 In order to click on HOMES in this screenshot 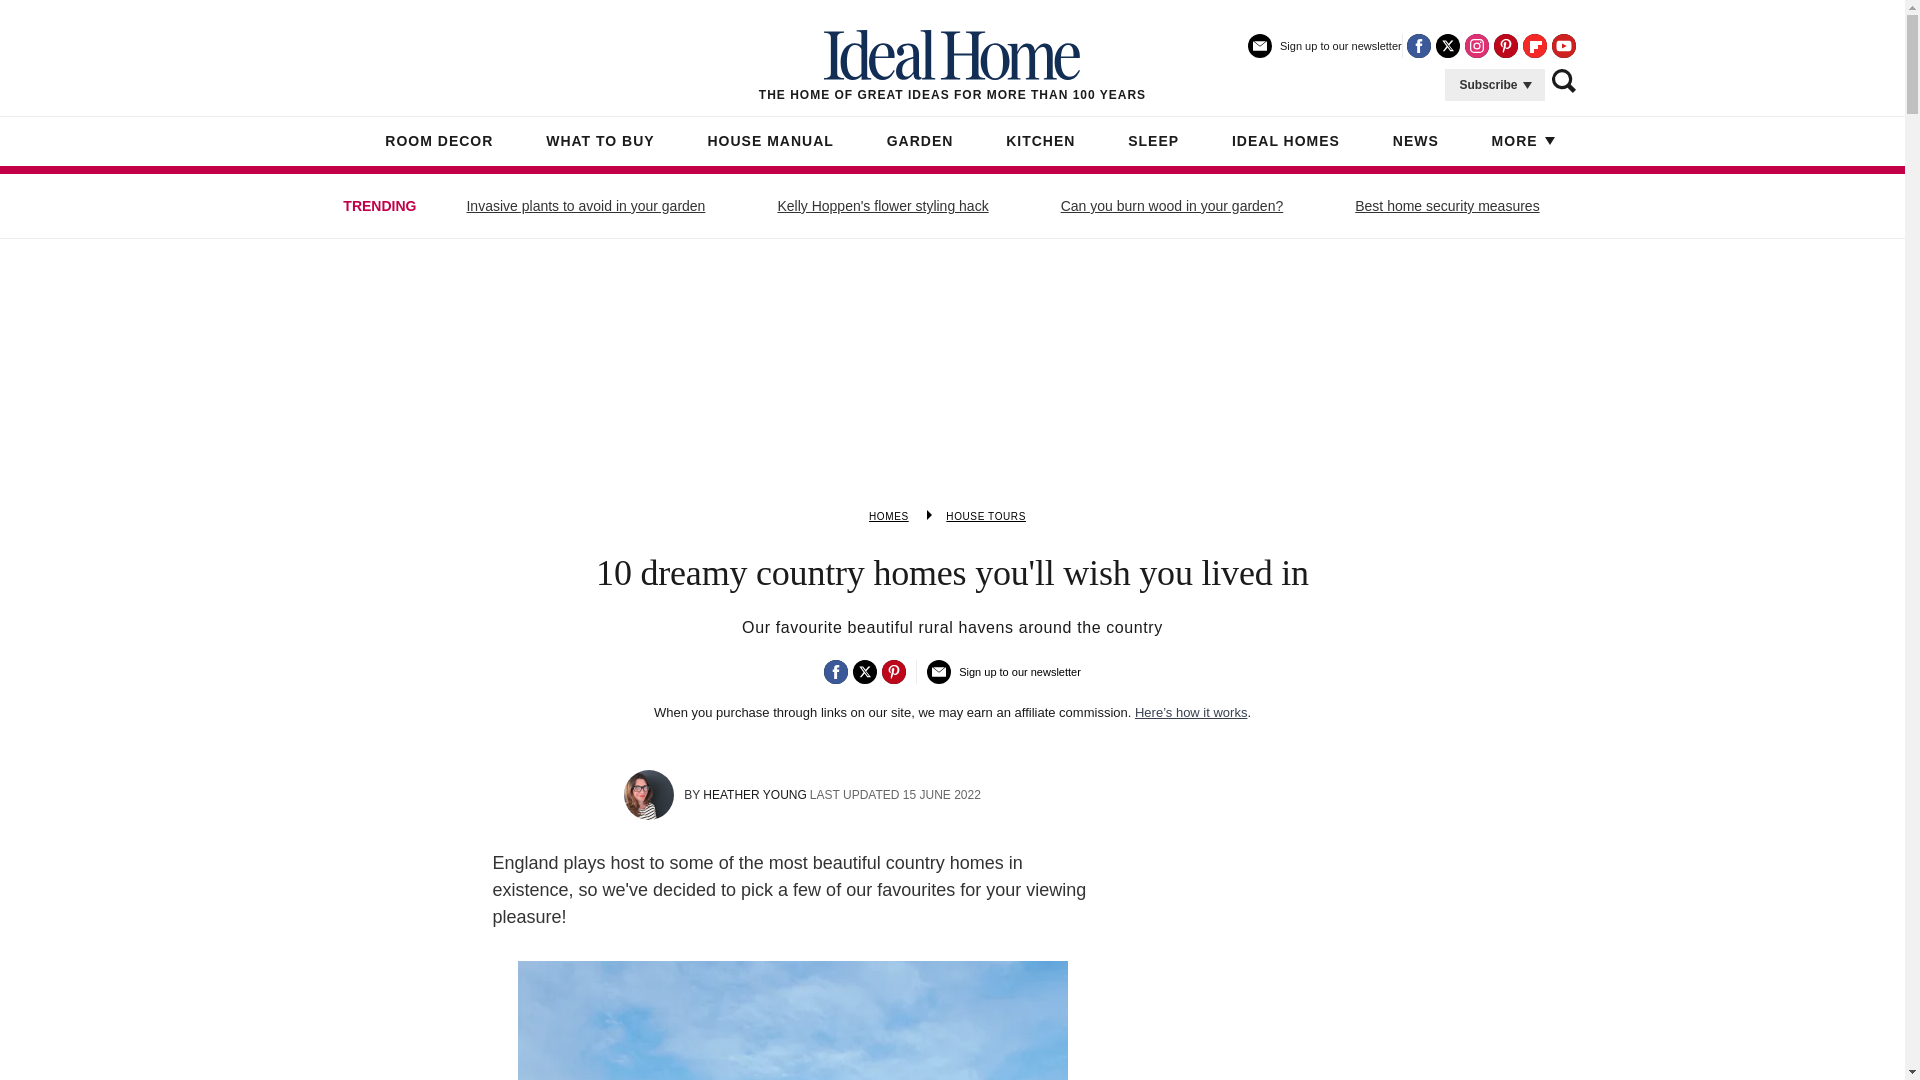, I will do `click(888, 516)`.